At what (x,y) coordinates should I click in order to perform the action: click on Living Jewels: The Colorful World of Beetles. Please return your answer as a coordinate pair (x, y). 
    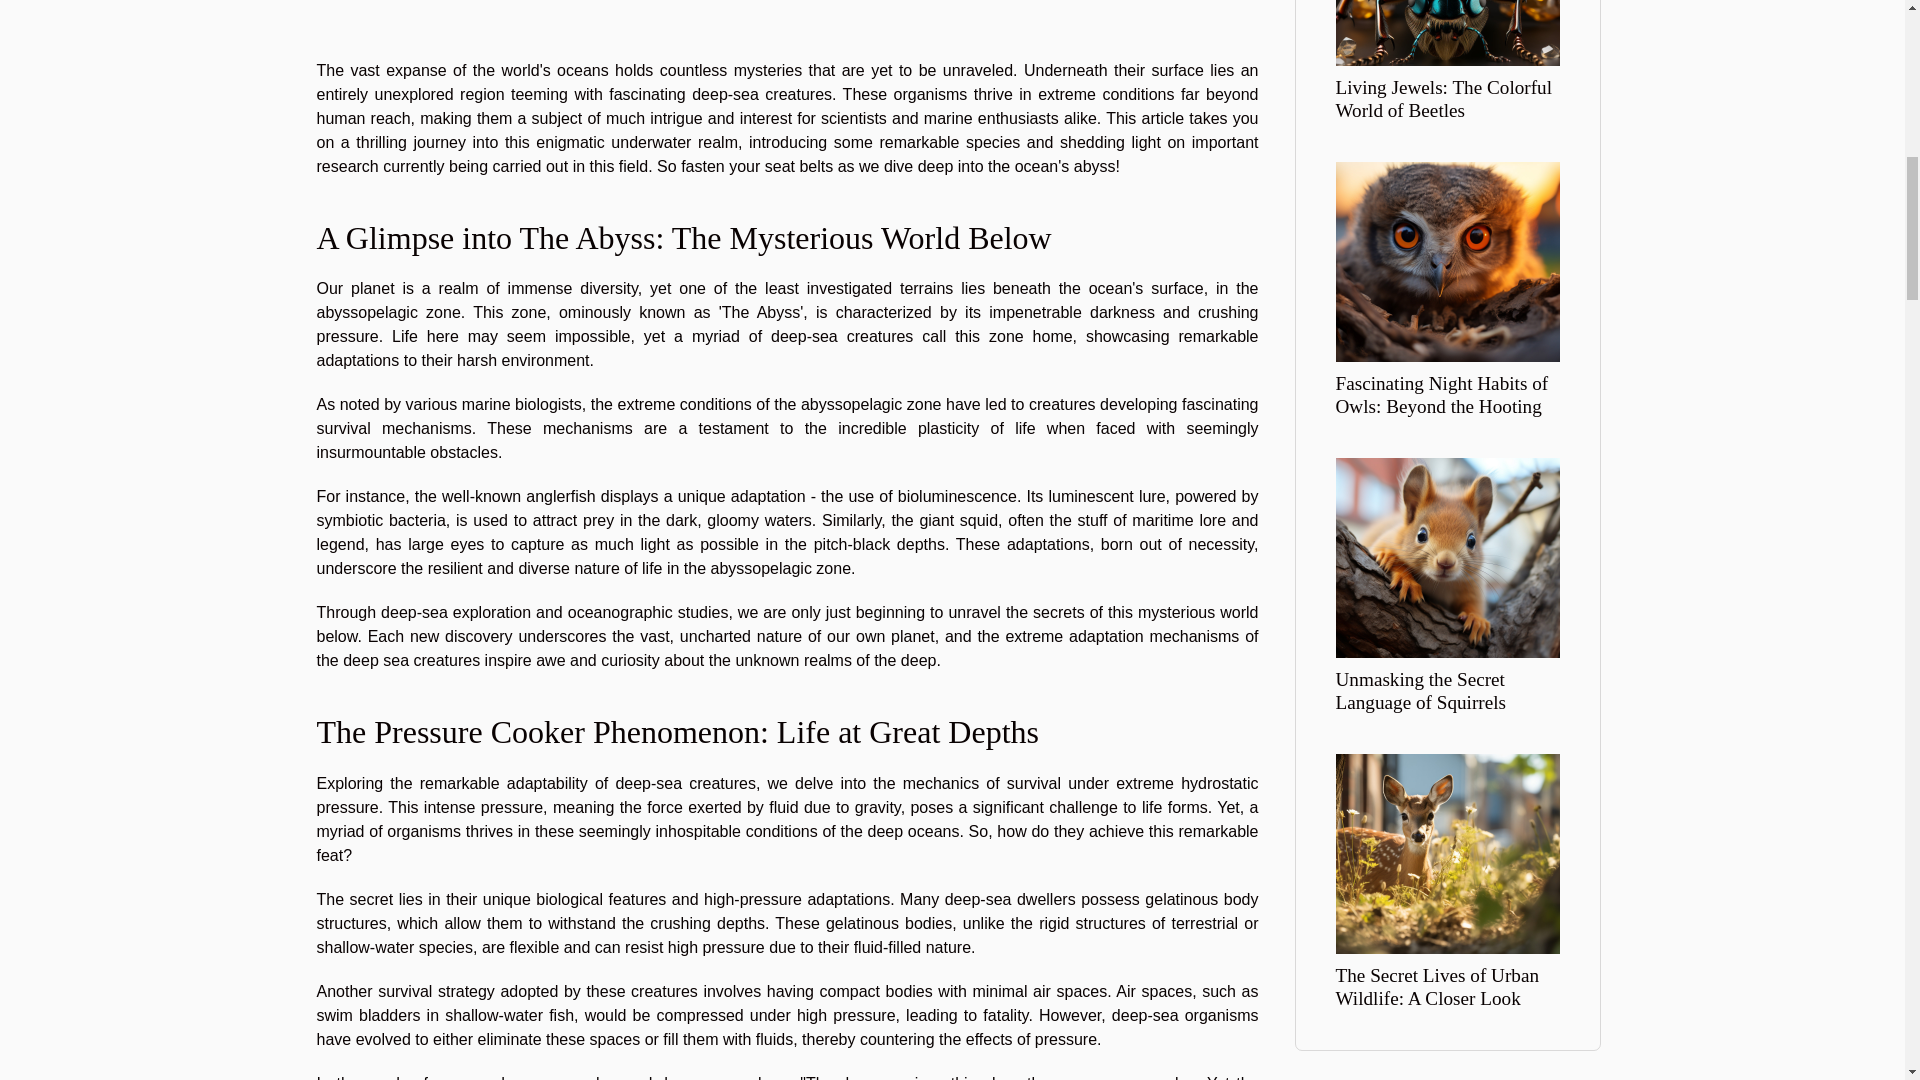
    Looking at the image, I should click on (1444, 98).